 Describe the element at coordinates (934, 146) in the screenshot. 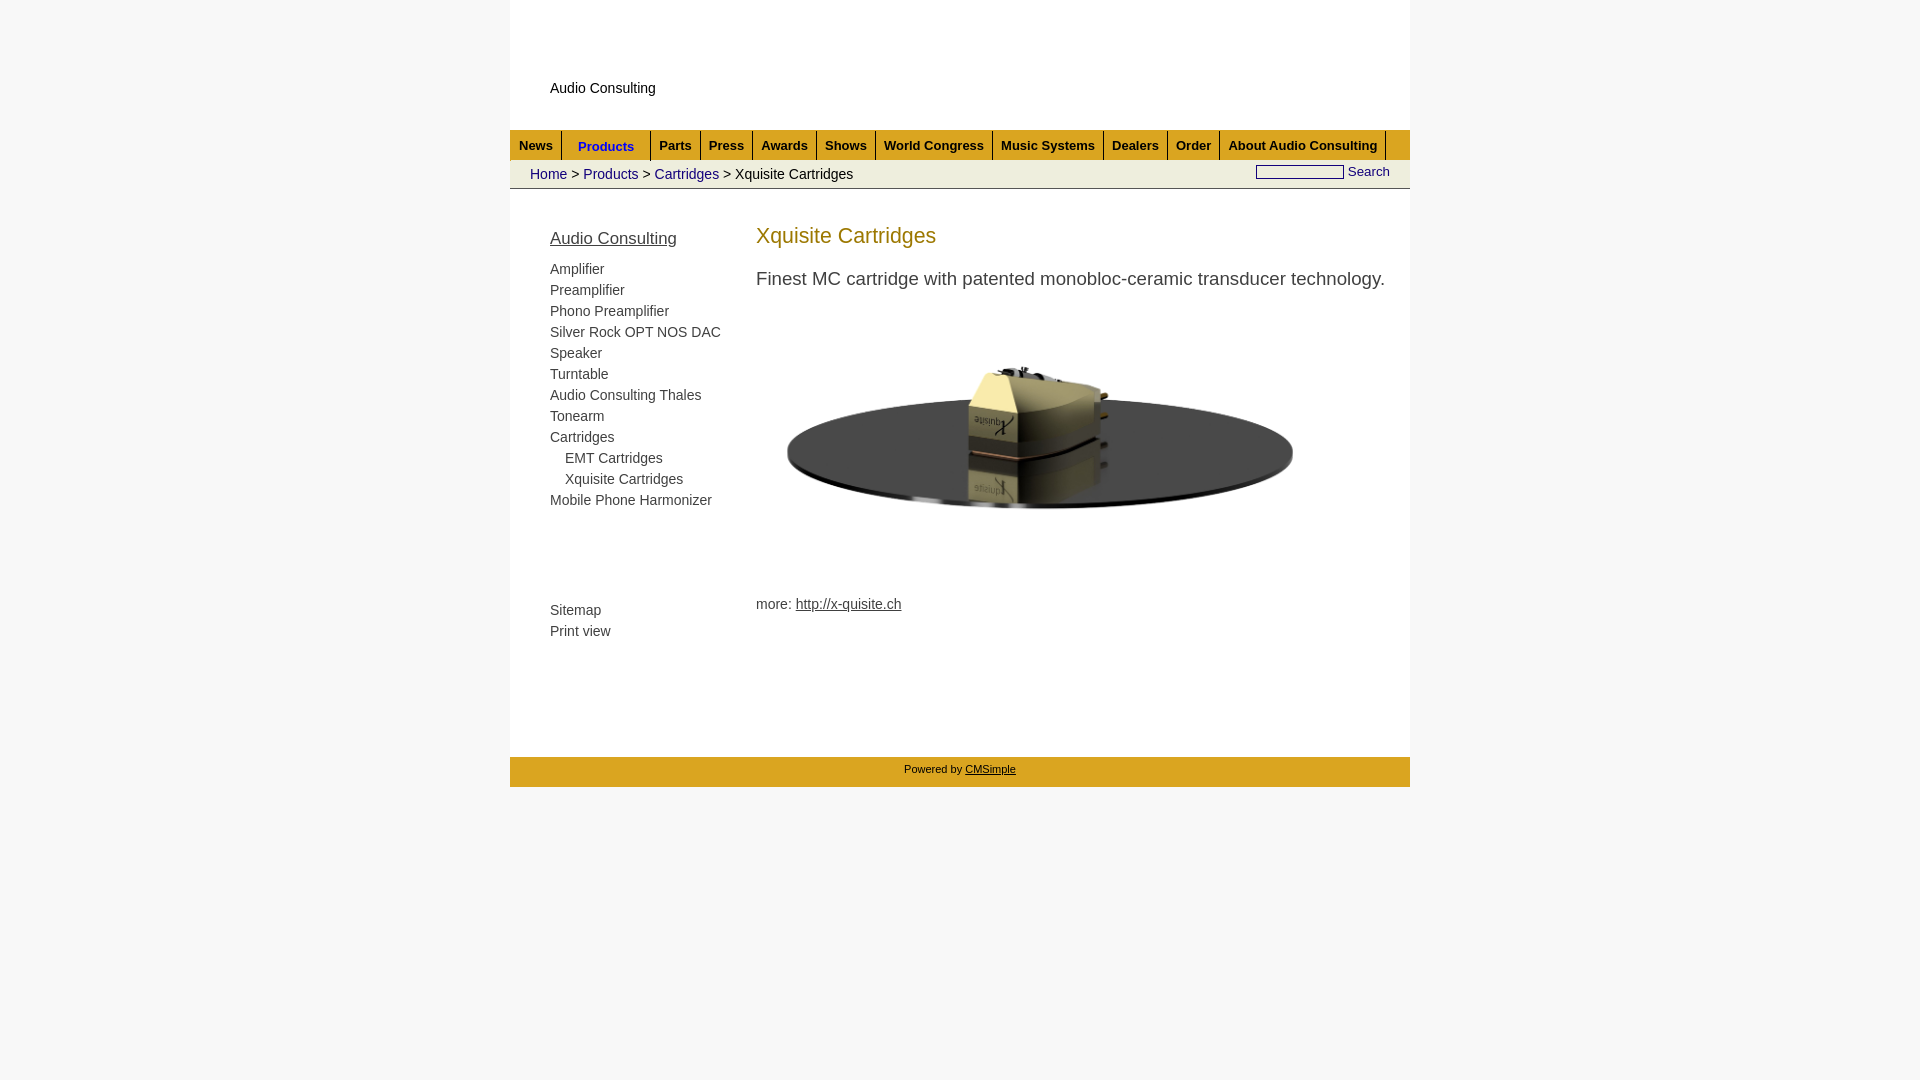

I see `World Congress` at that location.